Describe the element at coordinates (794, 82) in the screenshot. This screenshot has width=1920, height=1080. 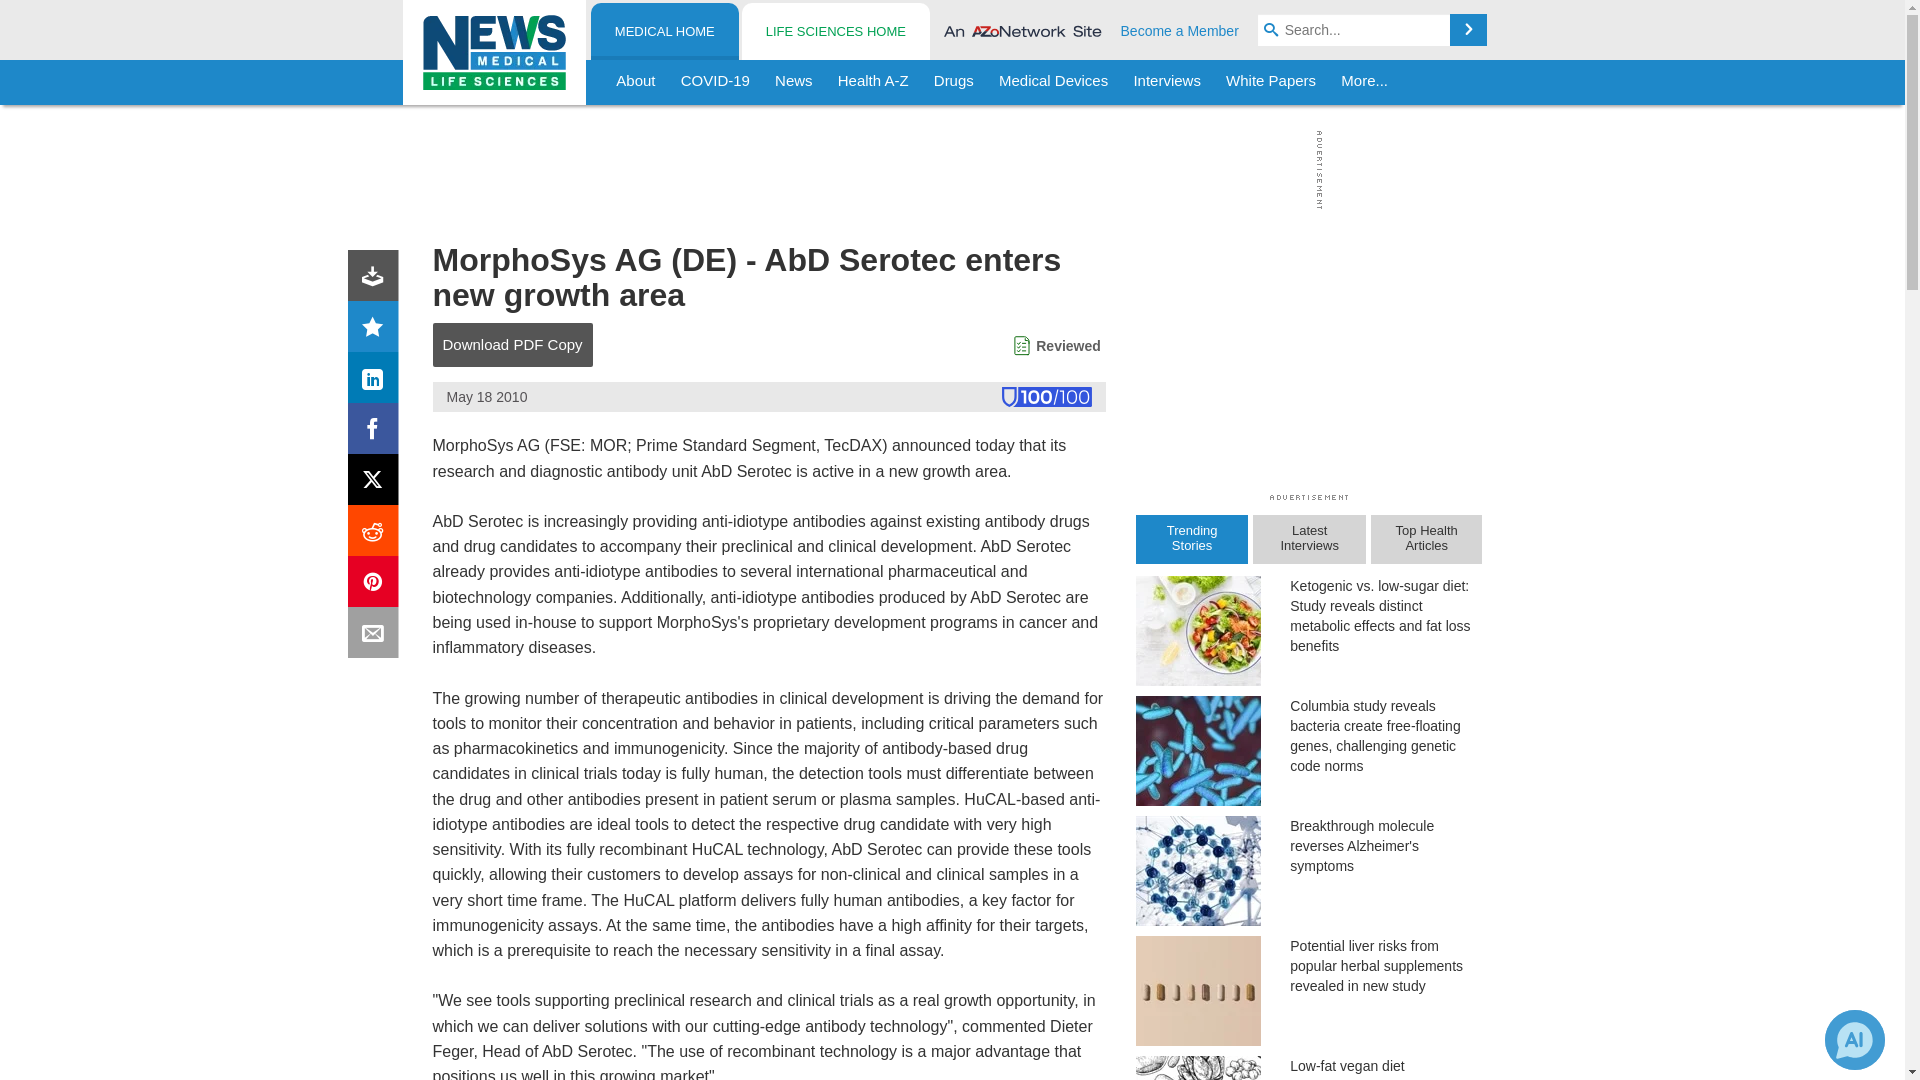
I see `News` at that location.